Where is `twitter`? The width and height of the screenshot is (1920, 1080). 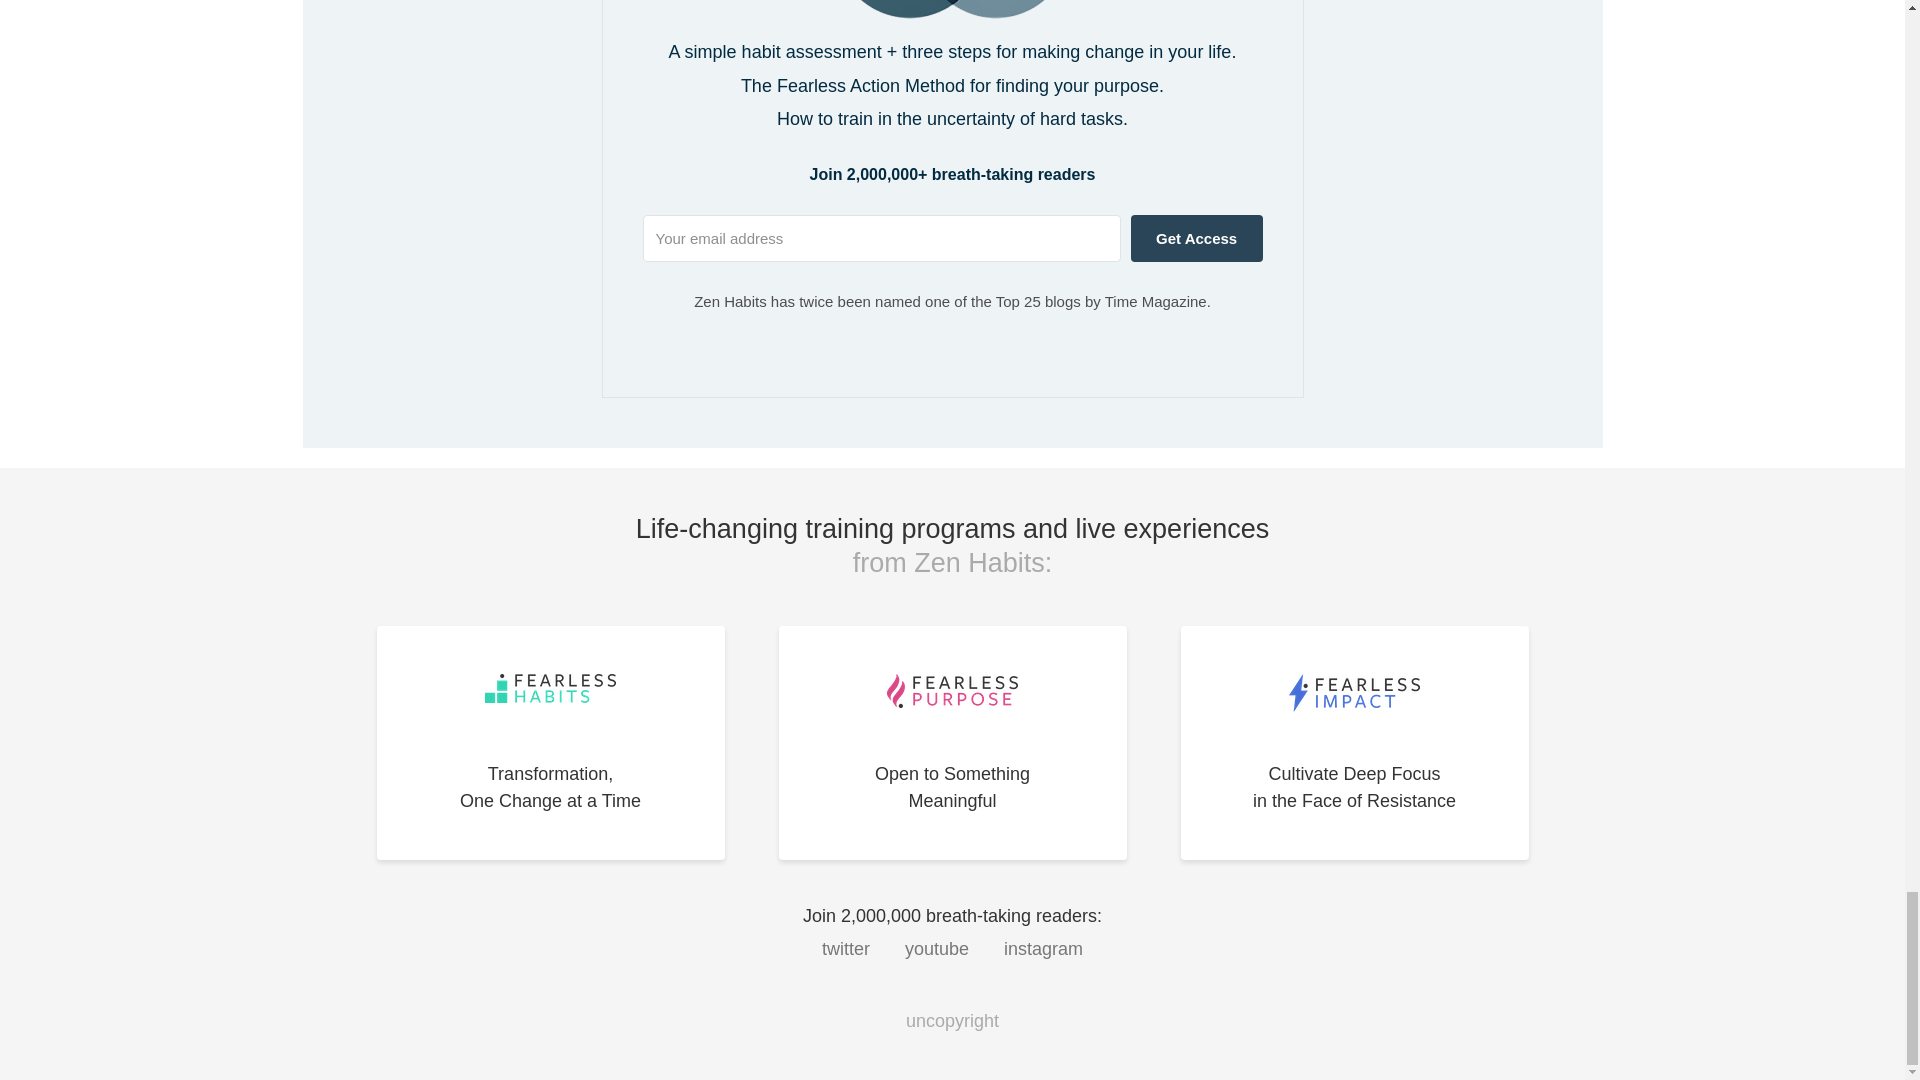 twitter is located at coordinates (1196, 238).